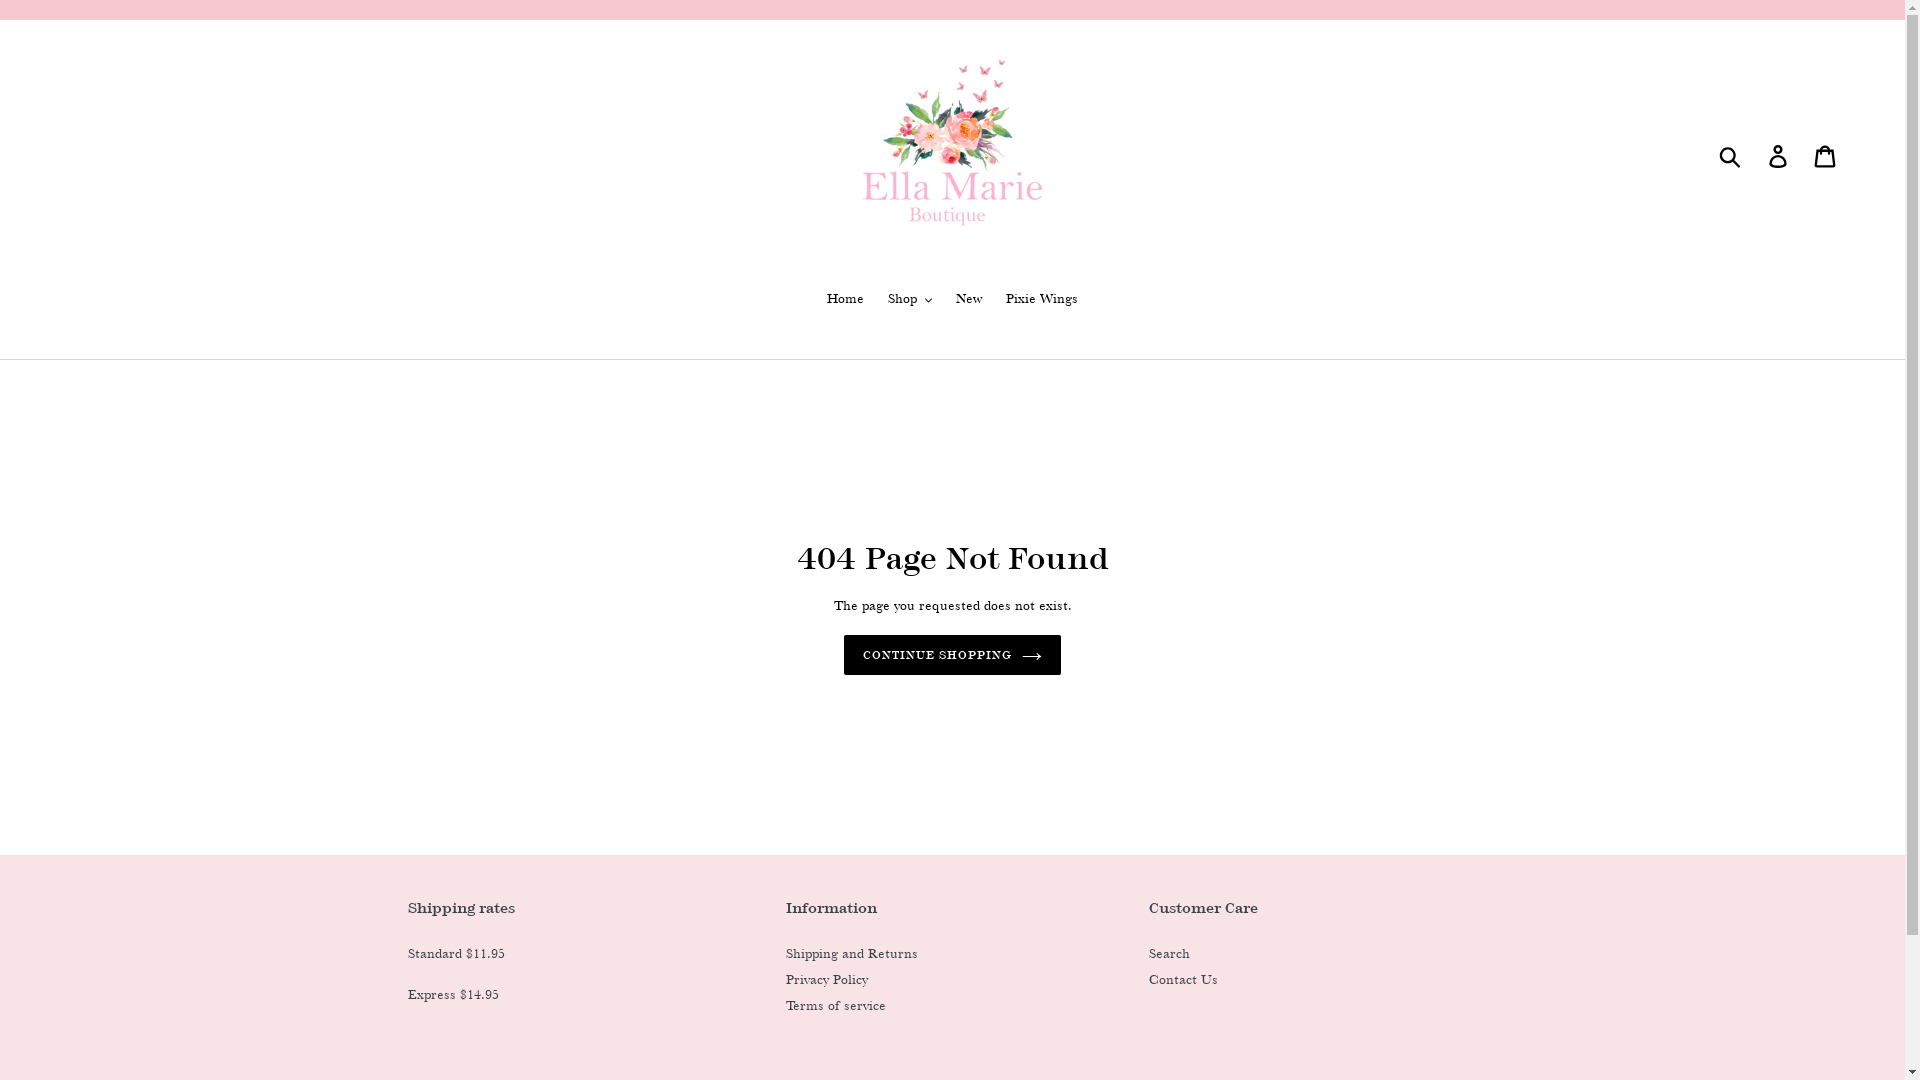 The width and height of the screenshot is (1920, 1080). Describe the element at coordinates (952, 656) in the screenshot. I see `CONTINUE SHOPPING` at that location.